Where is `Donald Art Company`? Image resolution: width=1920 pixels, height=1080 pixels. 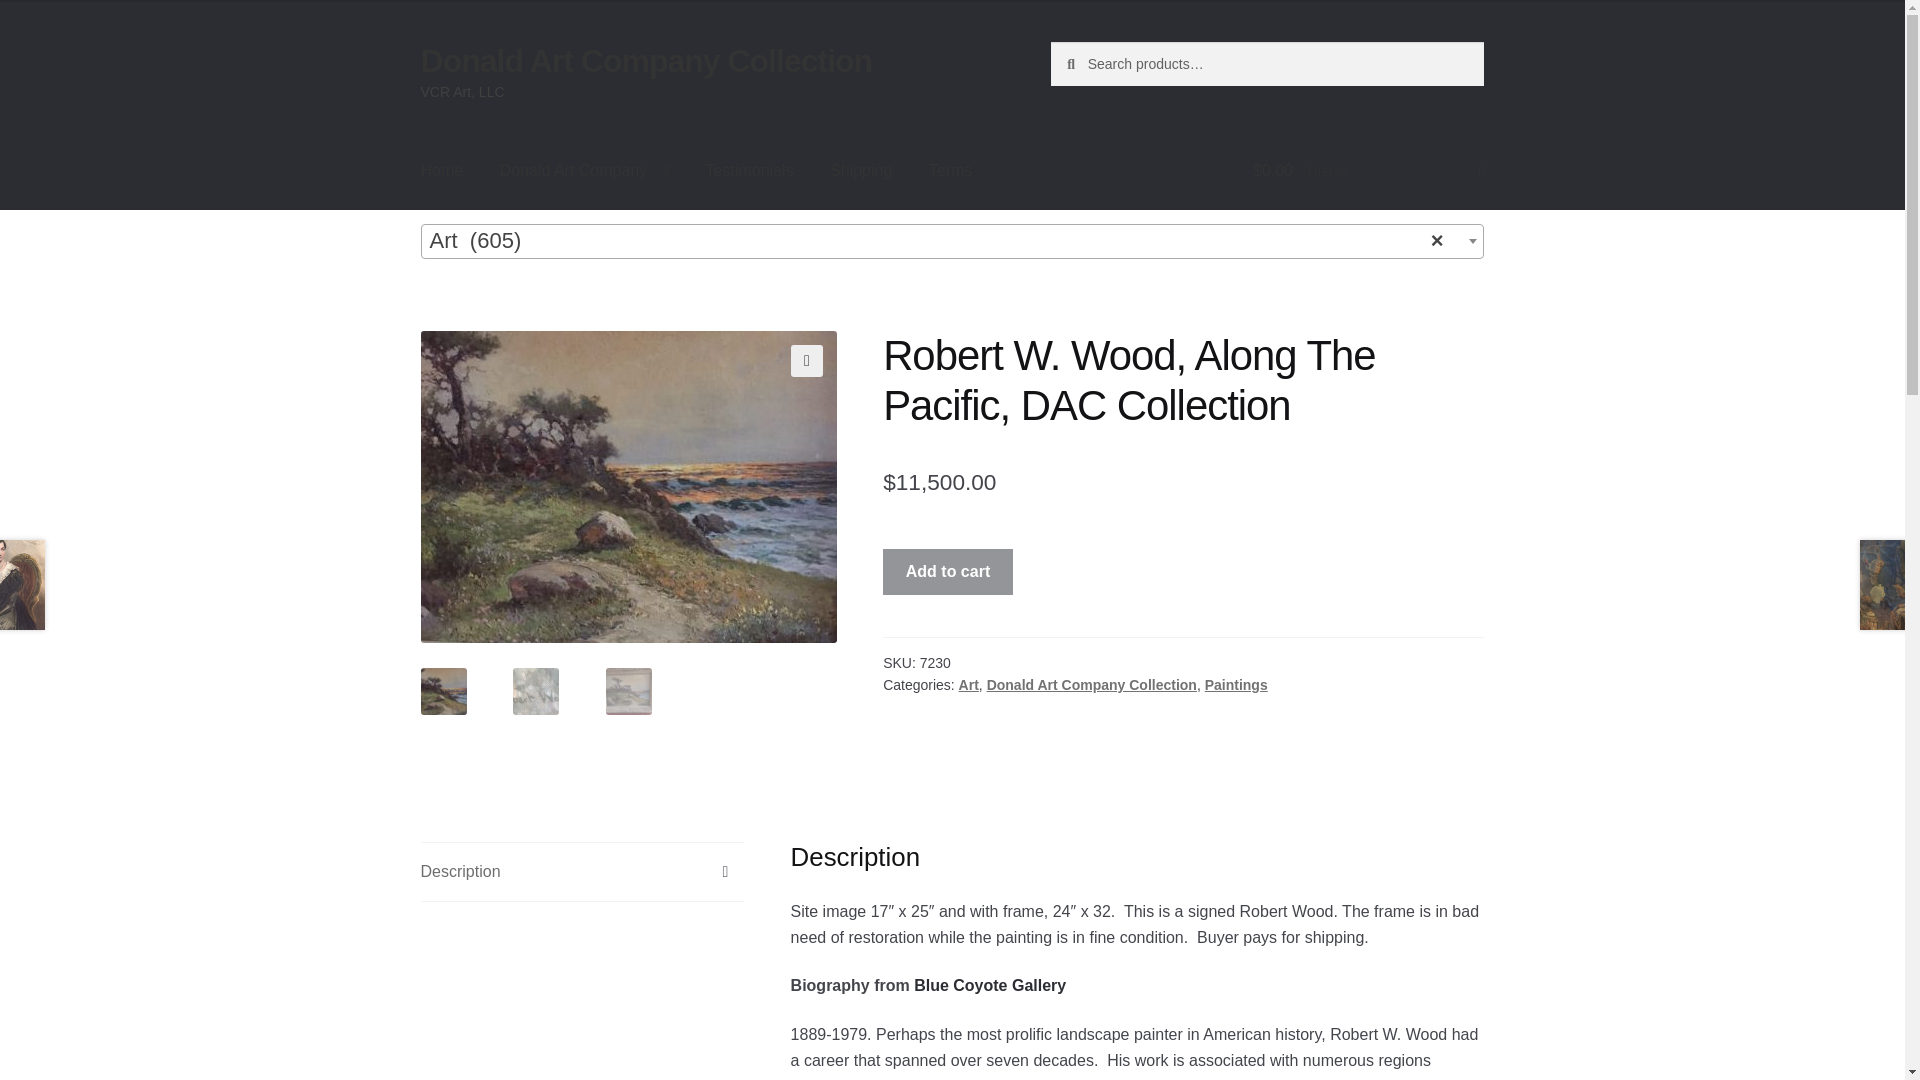 Donald Art Company is located at coordinates (584, 170).